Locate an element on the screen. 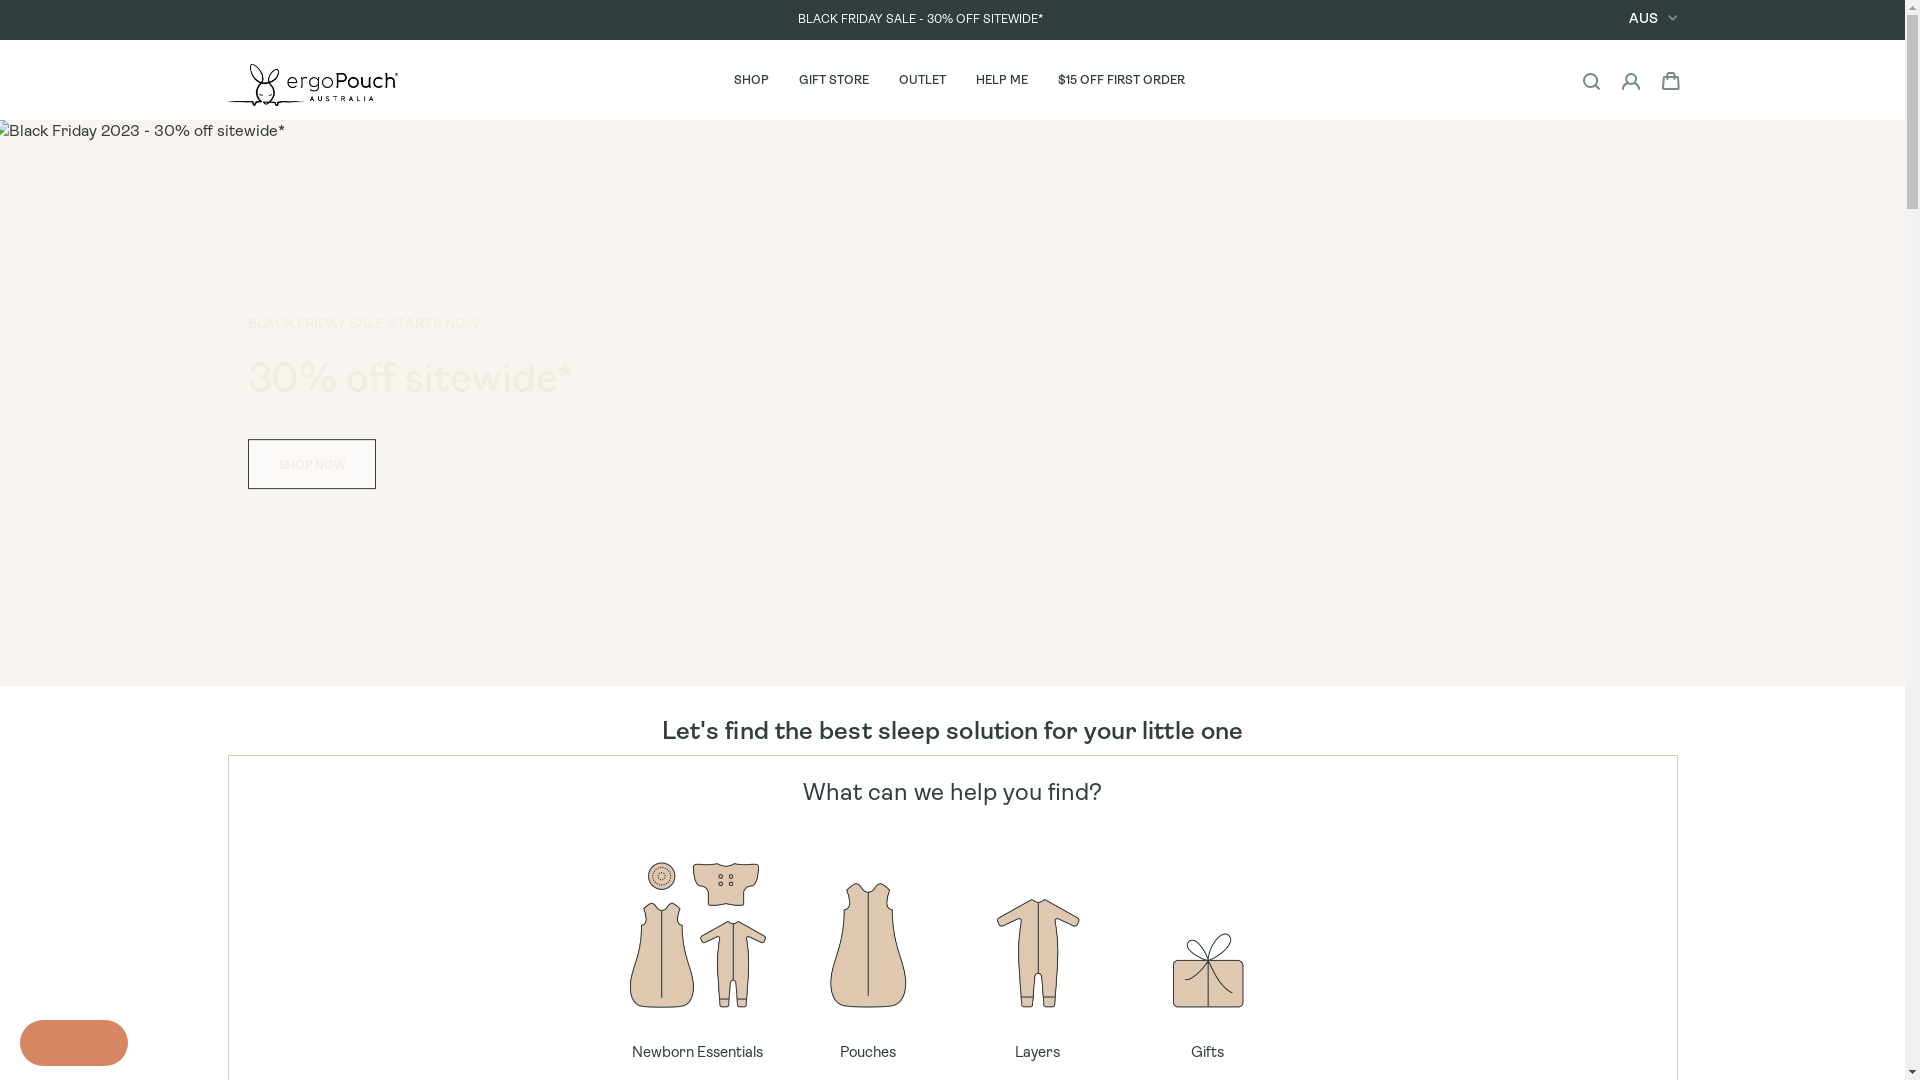 Image resolution: width=1920 pixels, height=1080 pixels. HELP ME is located at coordinates (1001, 81).